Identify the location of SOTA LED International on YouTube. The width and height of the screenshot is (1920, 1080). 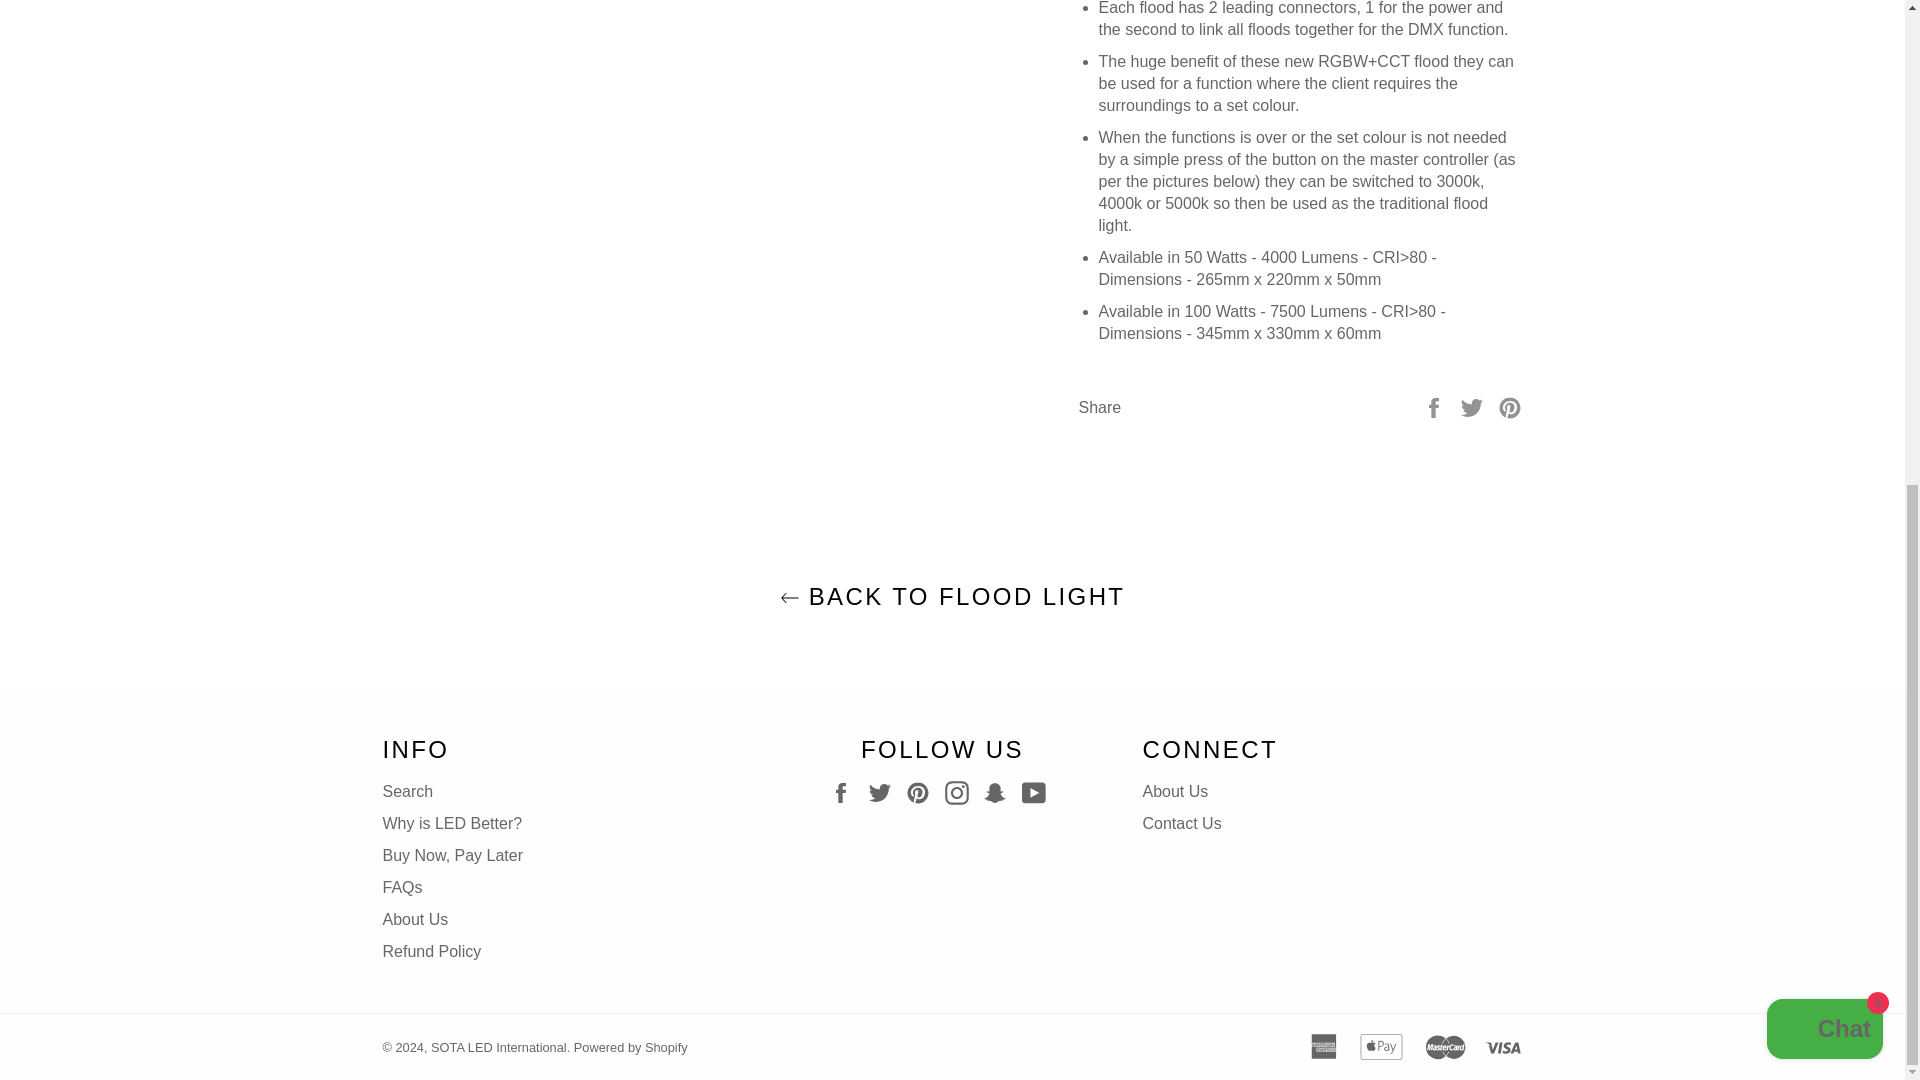
(1038, 792).